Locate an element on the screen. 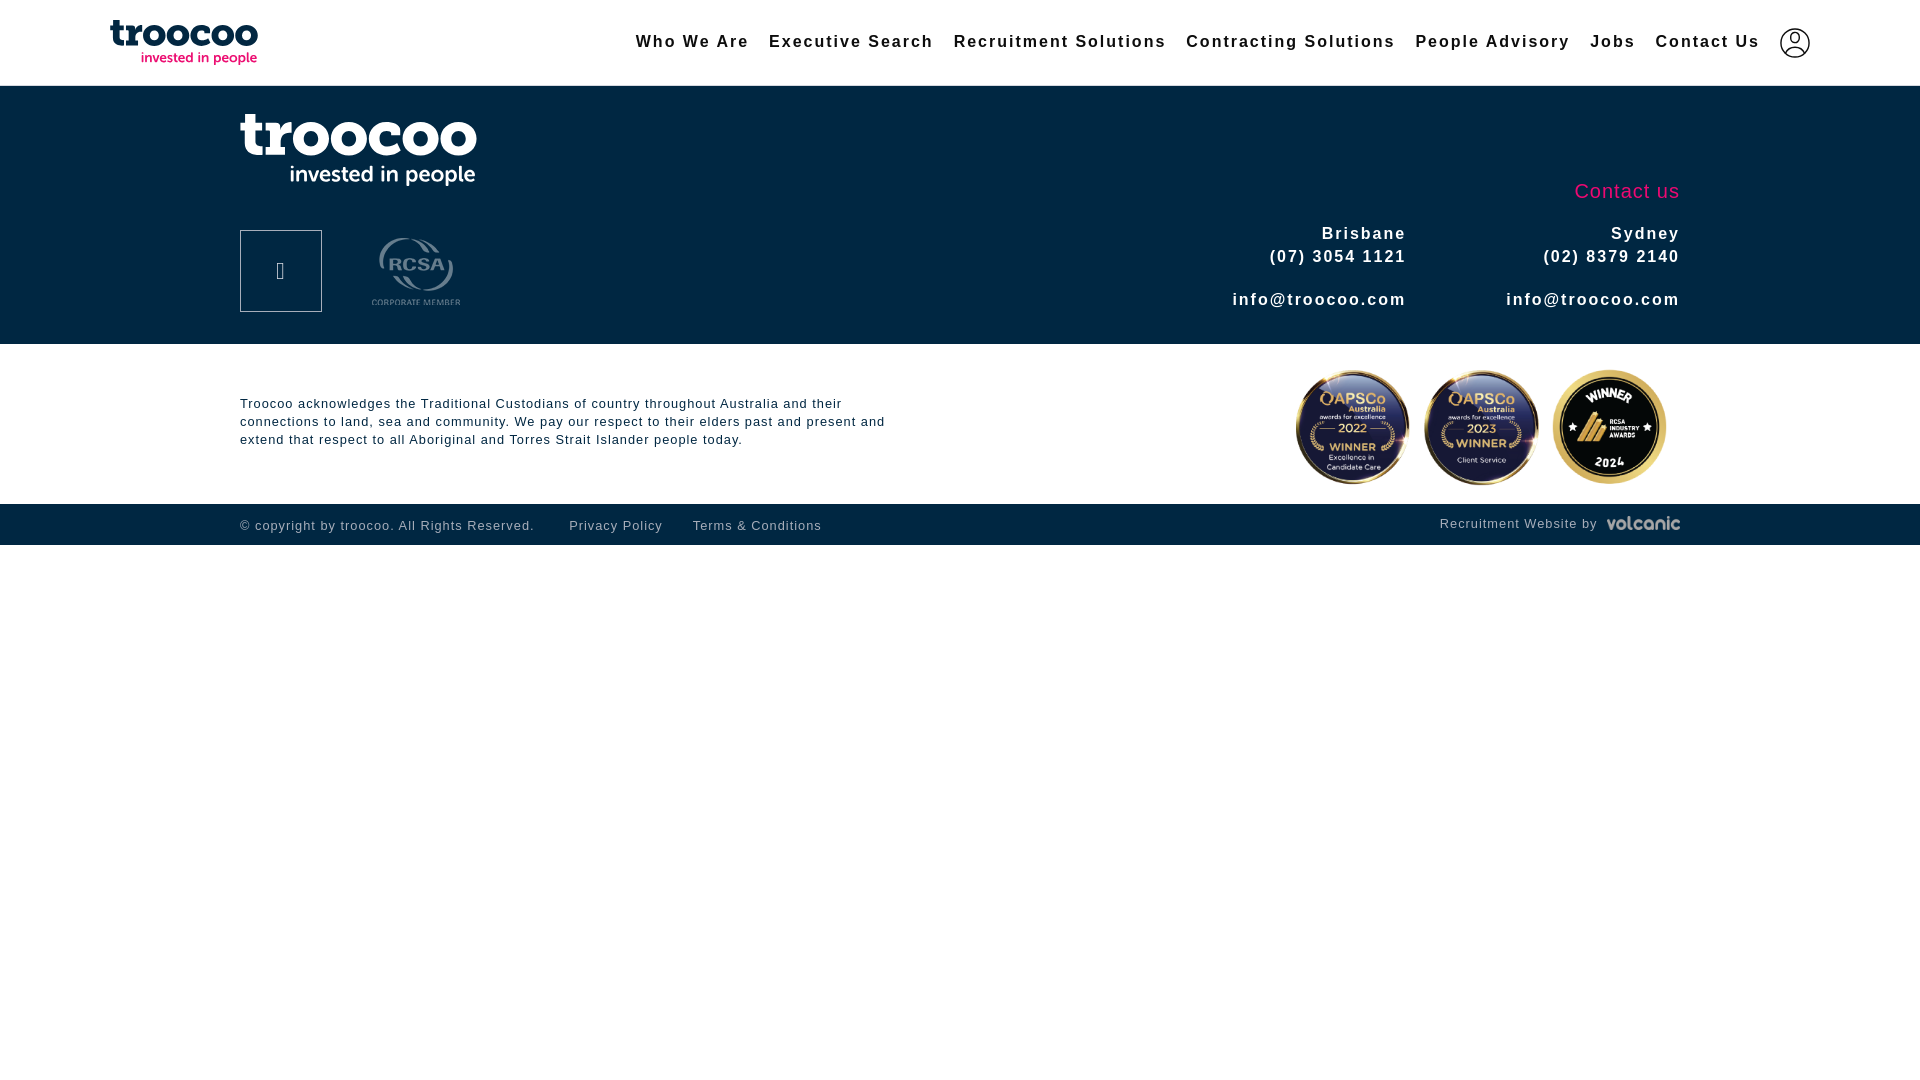 Image resolution: width=1920 pixels, height=1080 pixels. People Advisory is located at coordinates (1492, 42).